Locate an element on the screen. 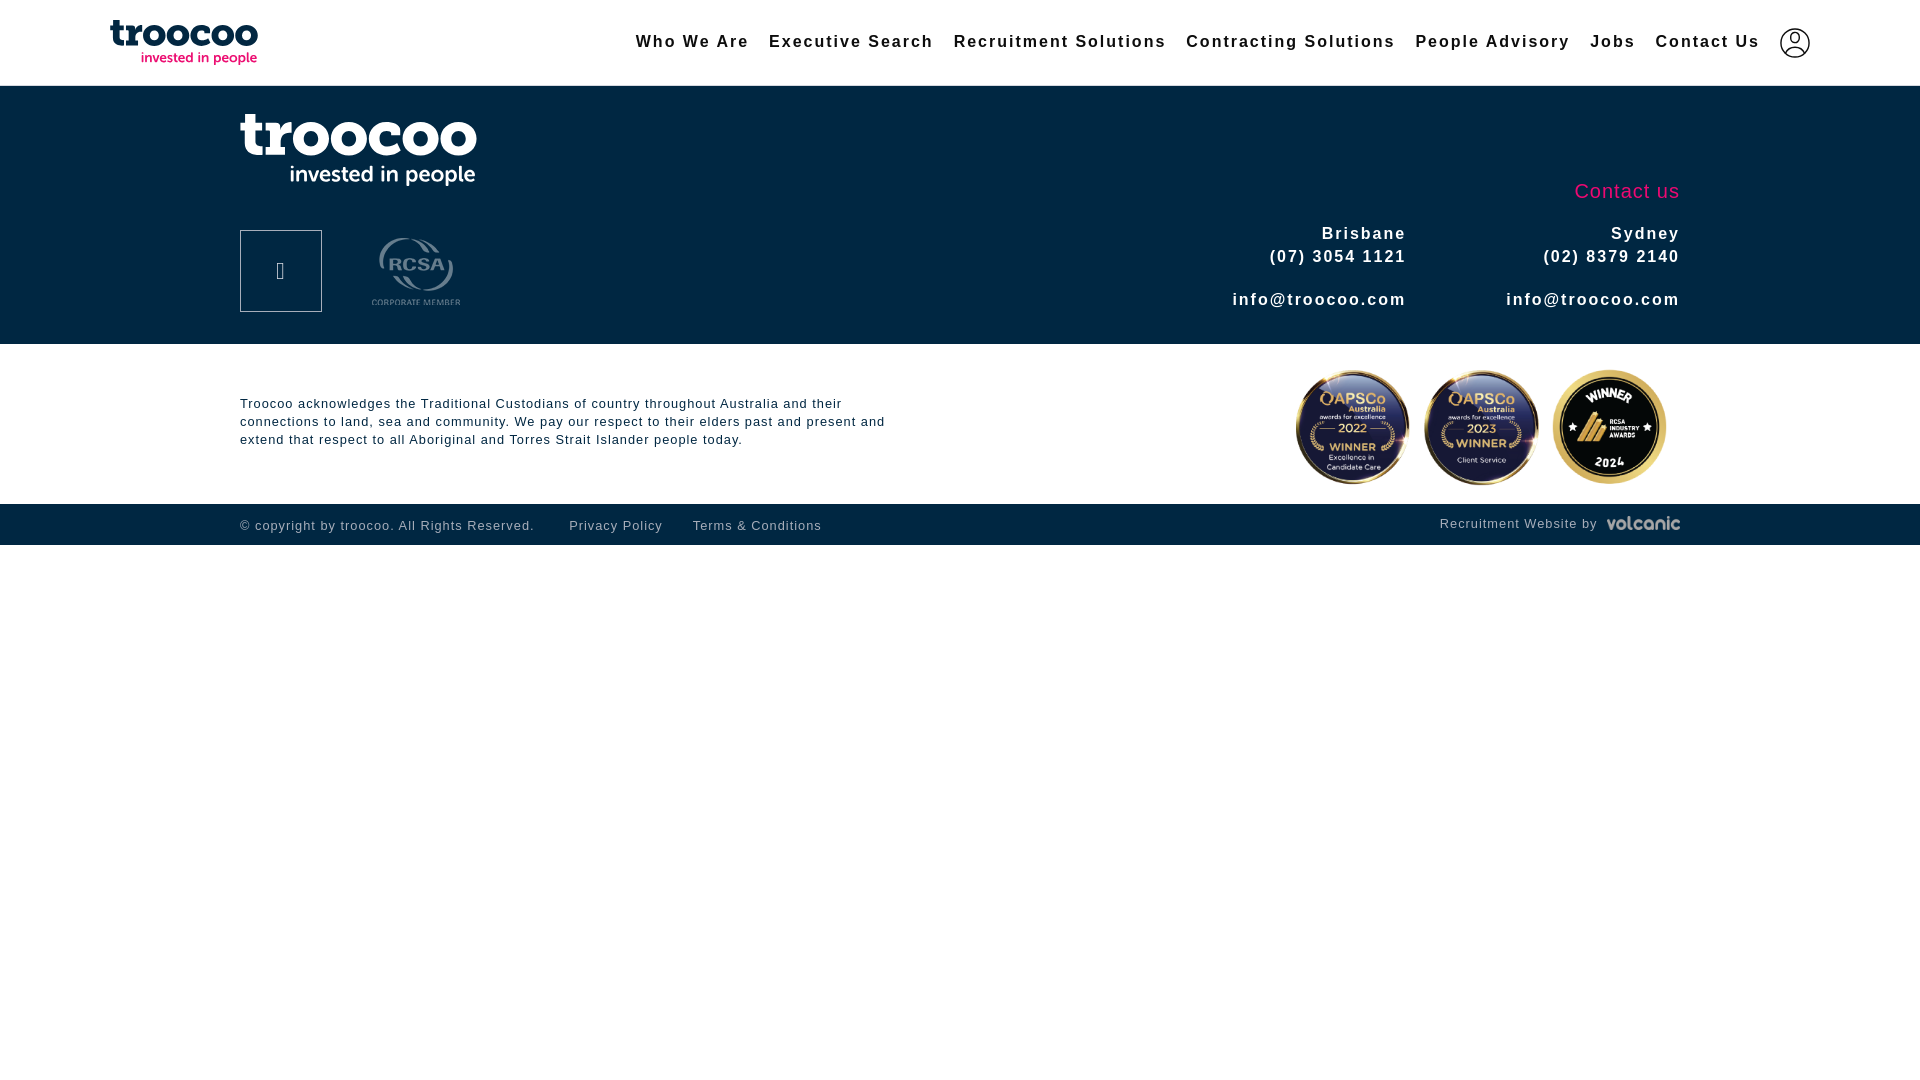 Image resolution: width=1920 pixels, height=1080 pixels. People Advisory is located at coordinates (1492, 42).